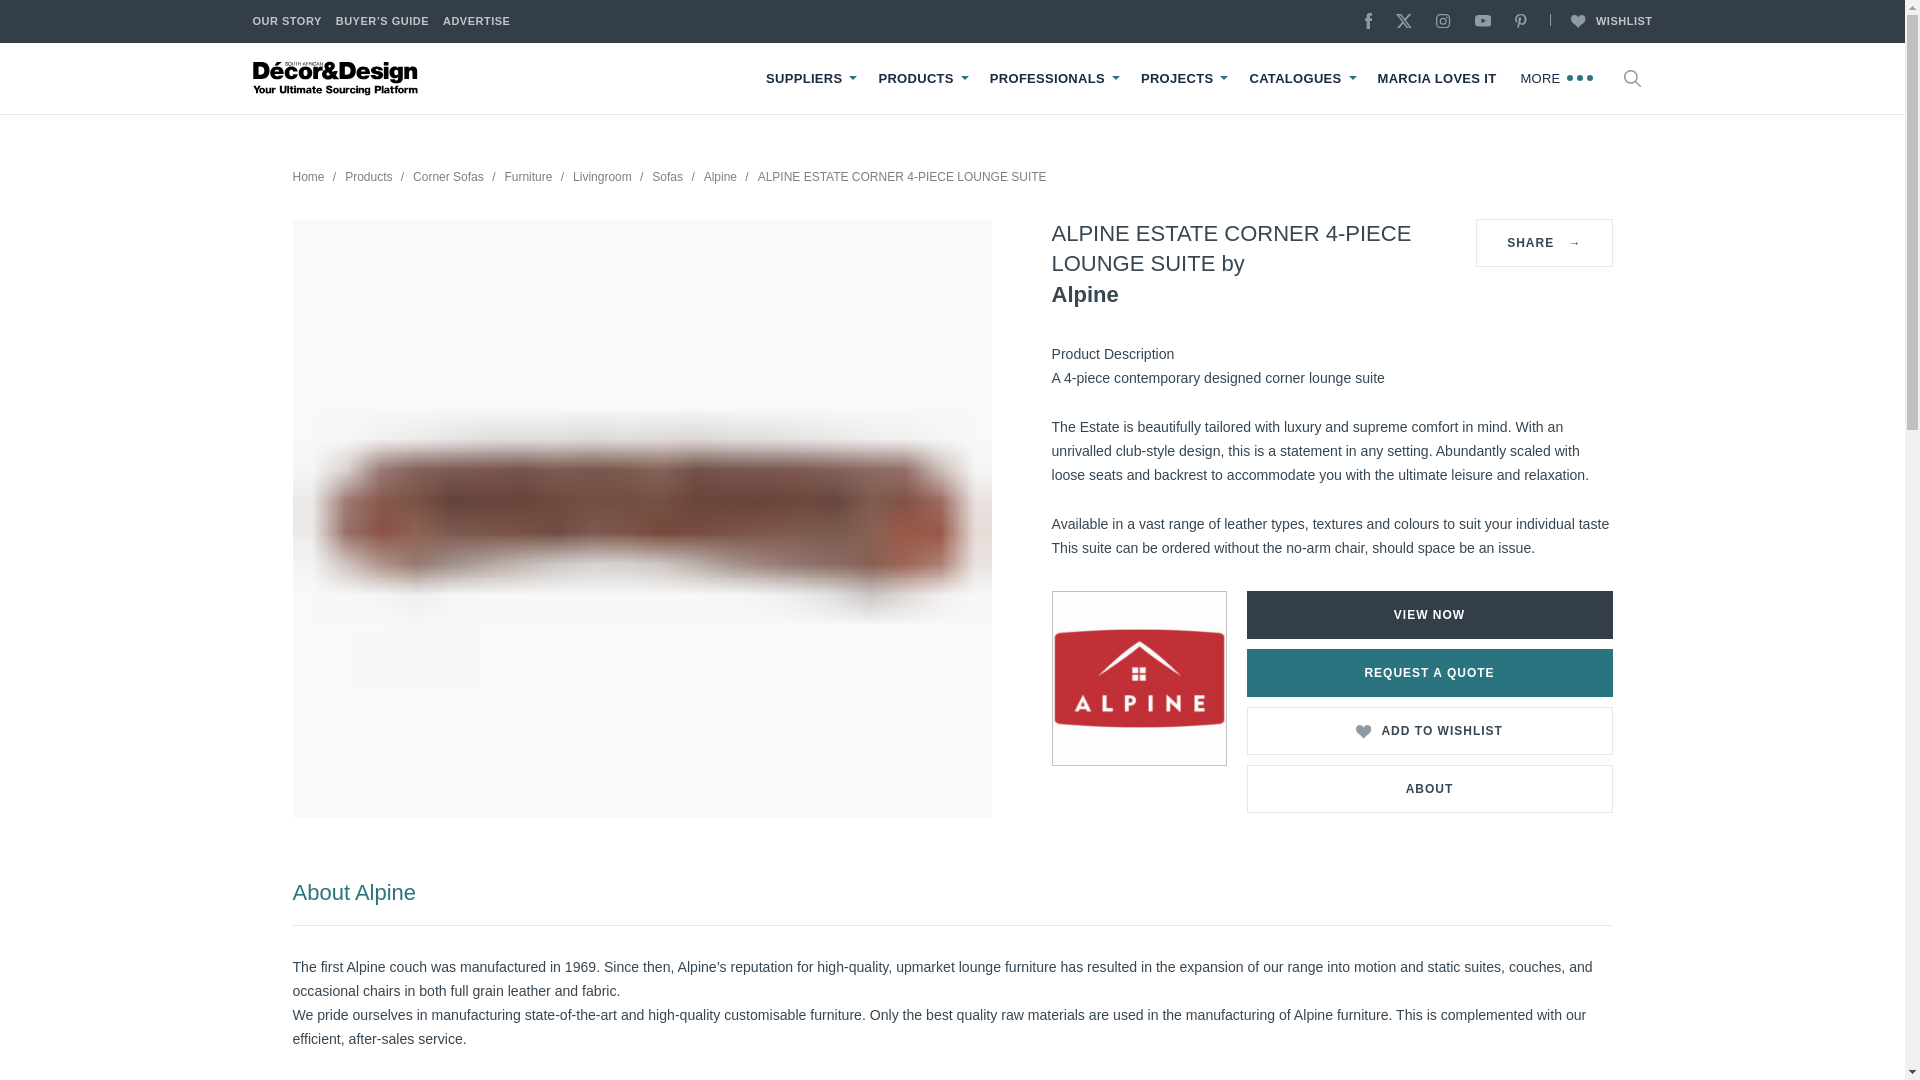  I want to click on Logo, so click(336, 78).